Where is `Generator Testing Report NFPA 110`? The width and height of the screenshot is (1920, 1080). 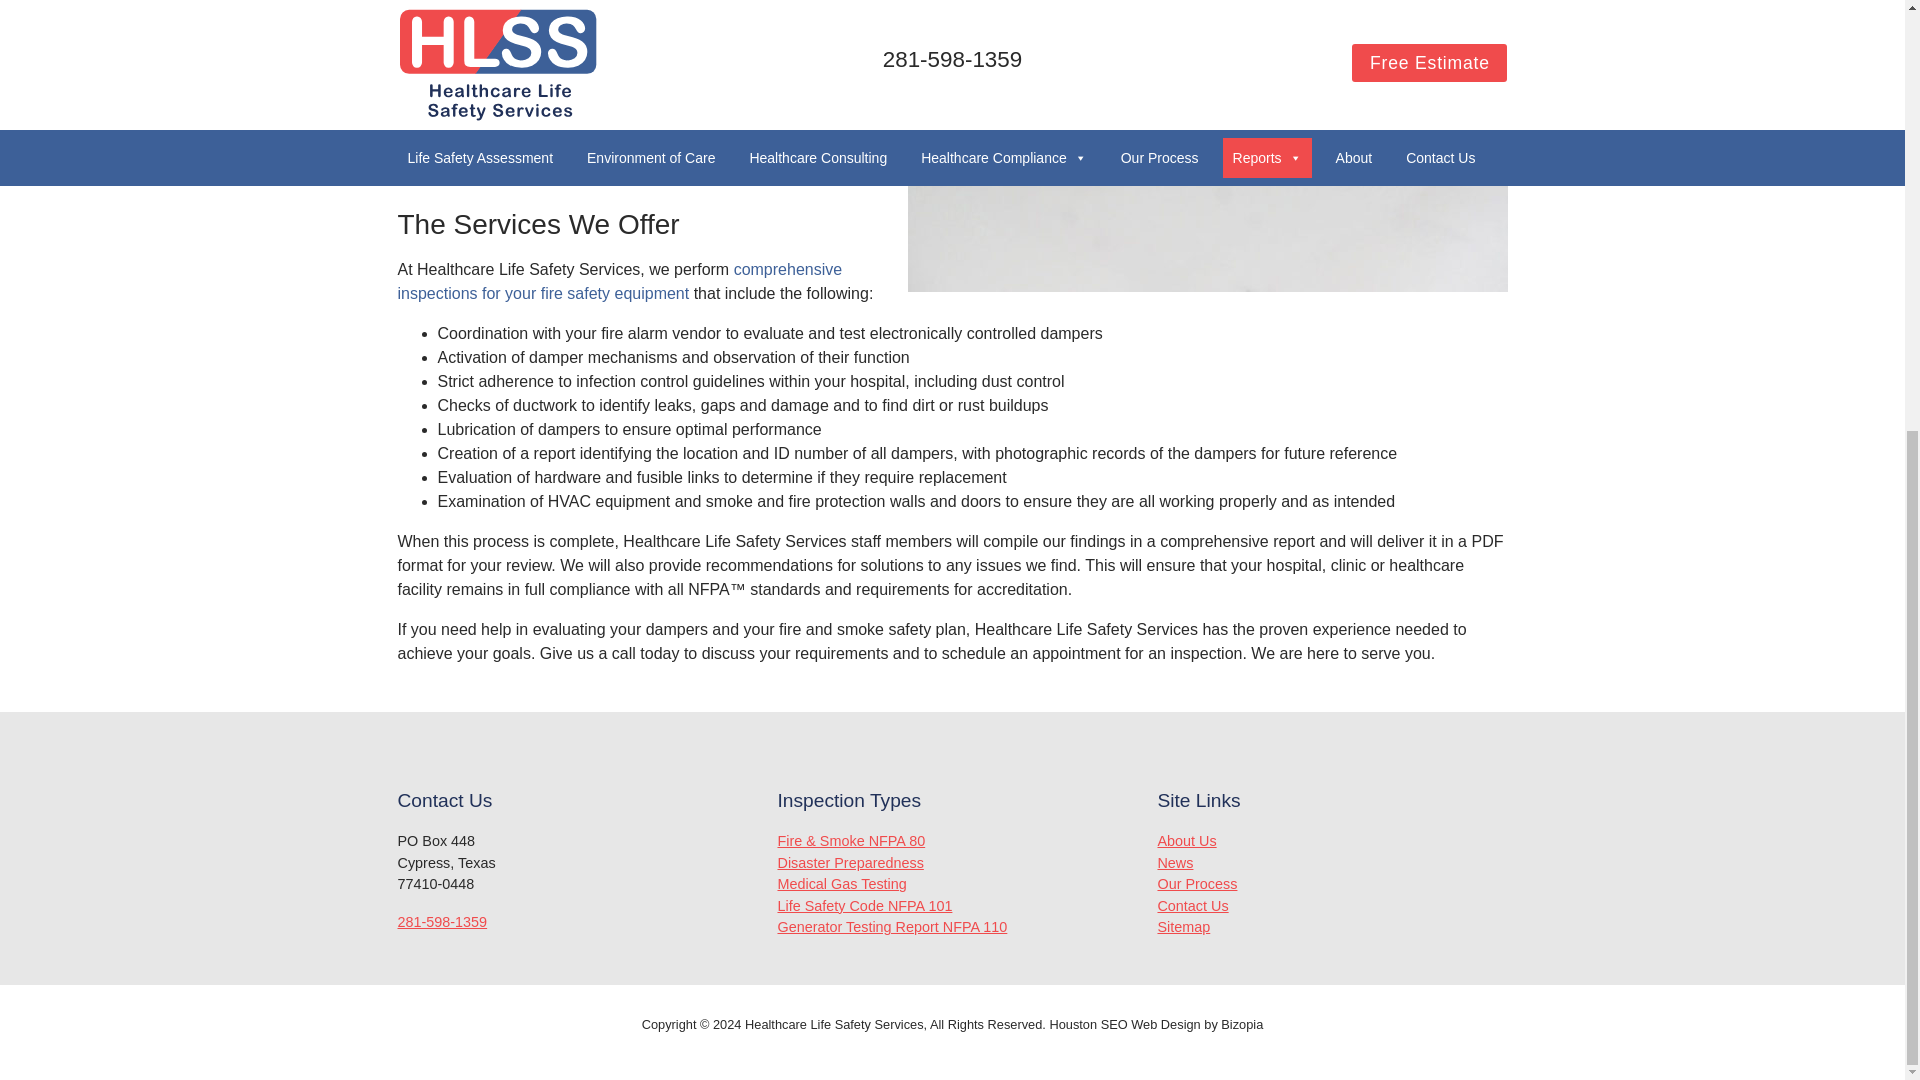
Generator Testing Report NFPA 110 is located at coordinates (892, 927).